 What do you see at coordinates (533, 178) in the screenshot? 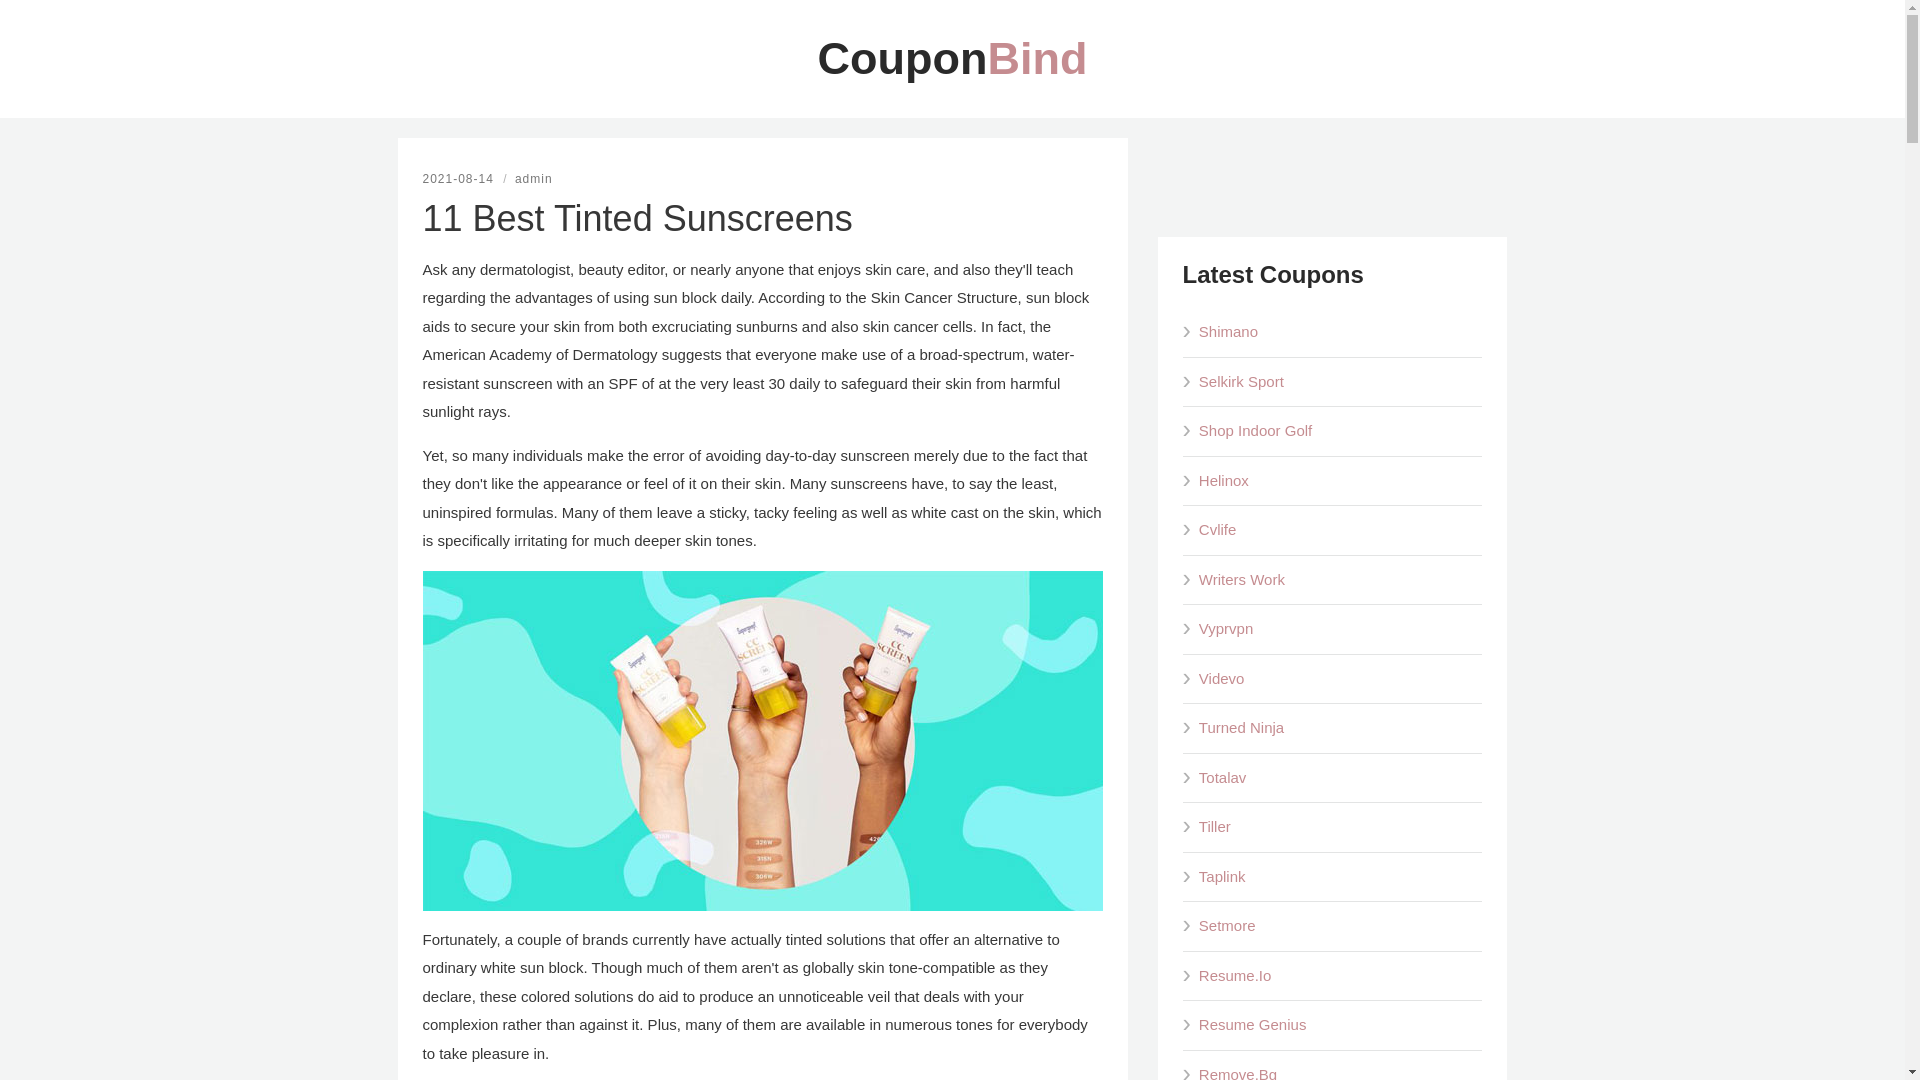
I see `admin` at bounding box center [533, 178].